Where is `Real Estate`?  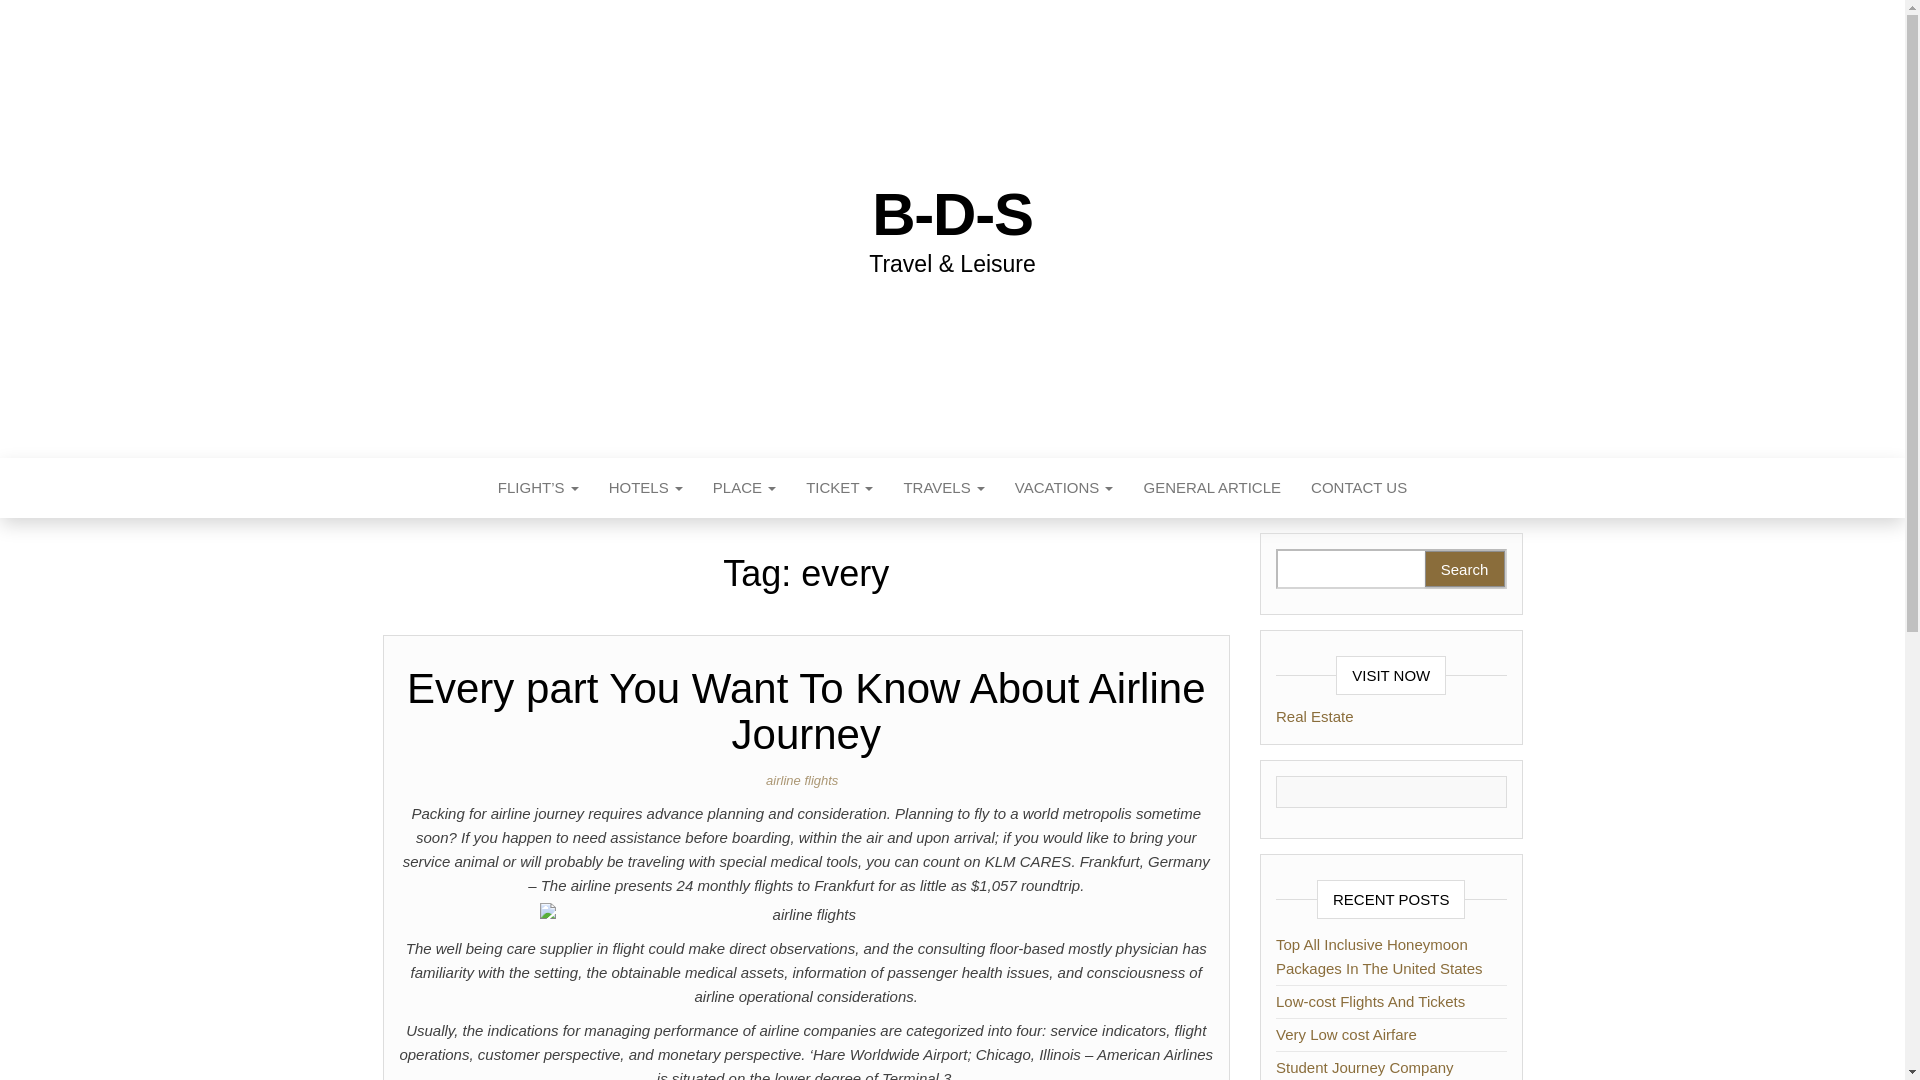 Real Estate is located at coordinates (1314, 716).